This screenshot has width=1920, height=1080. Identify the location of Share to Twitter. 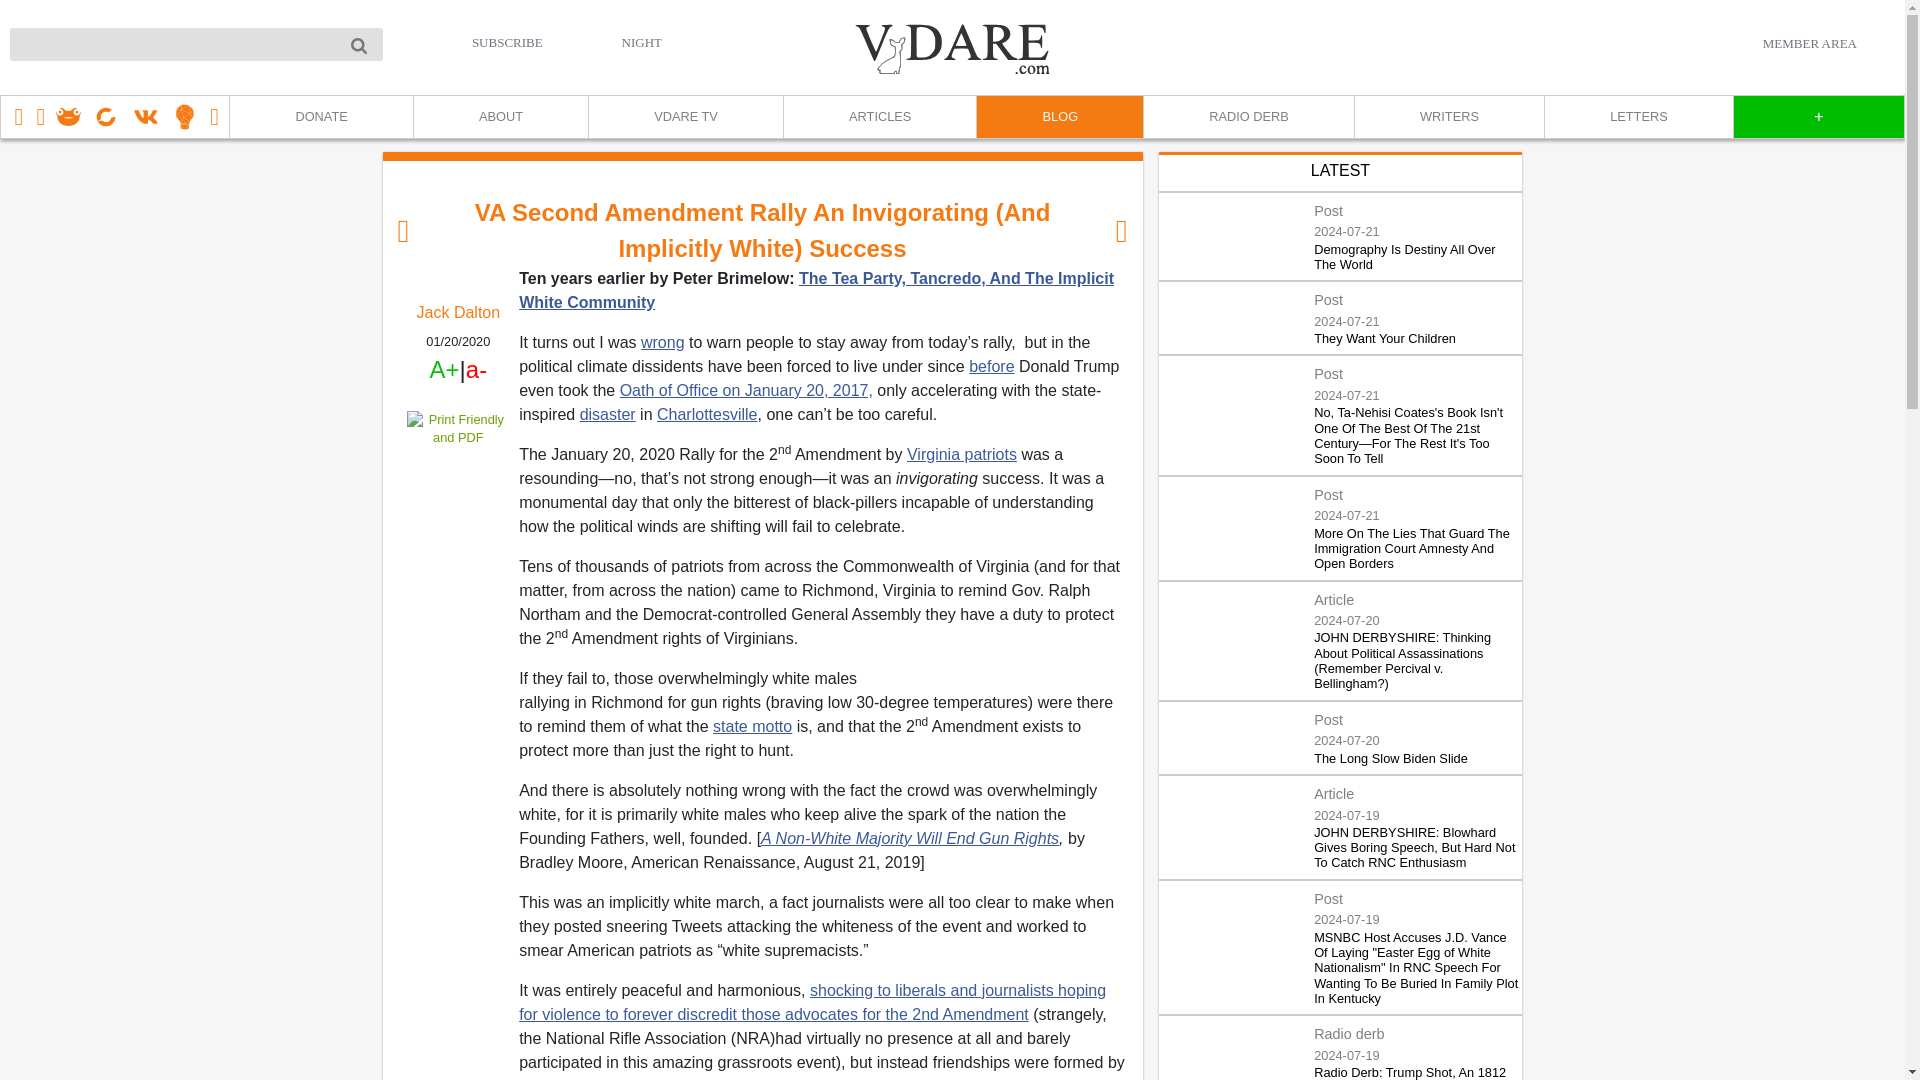
(458, 490).